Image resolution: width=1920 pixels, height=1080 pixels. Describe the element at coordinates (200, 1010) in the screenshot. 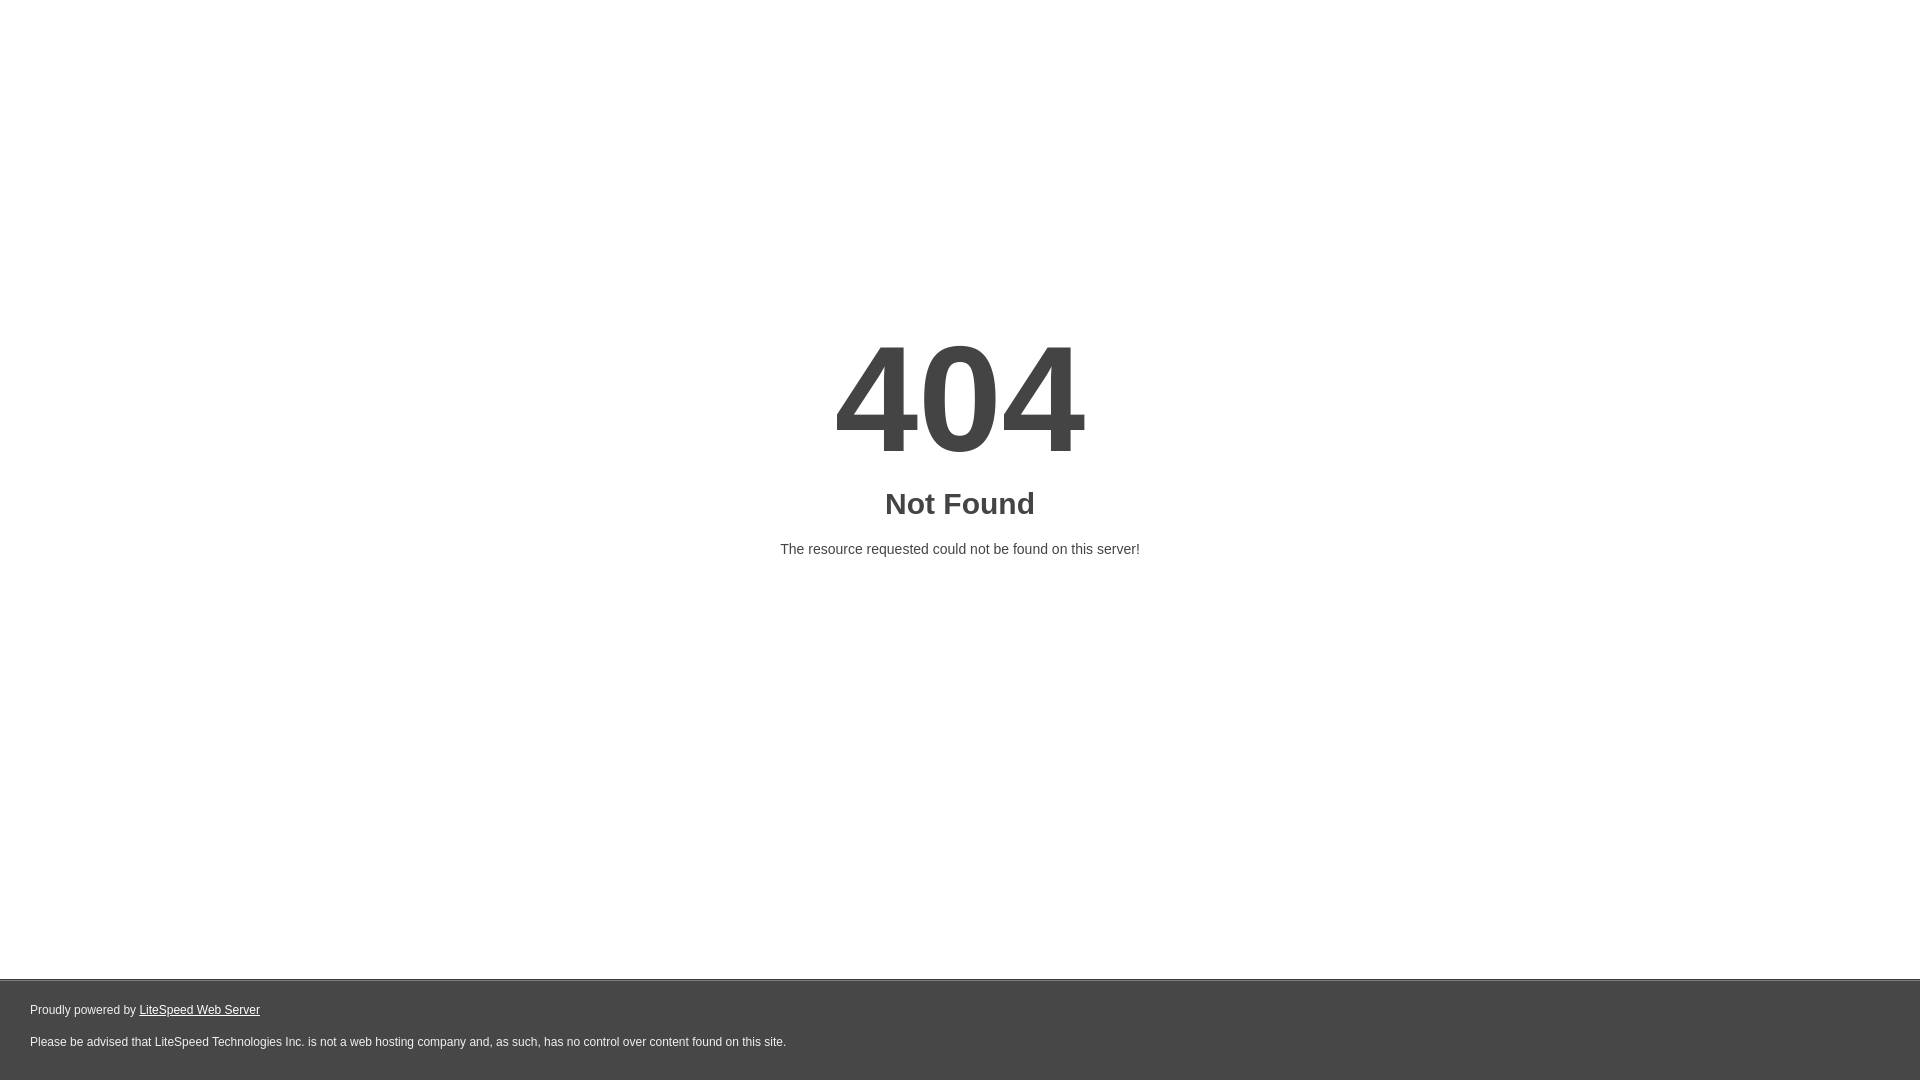

I see `LiteSpeed Web Server` at that location.